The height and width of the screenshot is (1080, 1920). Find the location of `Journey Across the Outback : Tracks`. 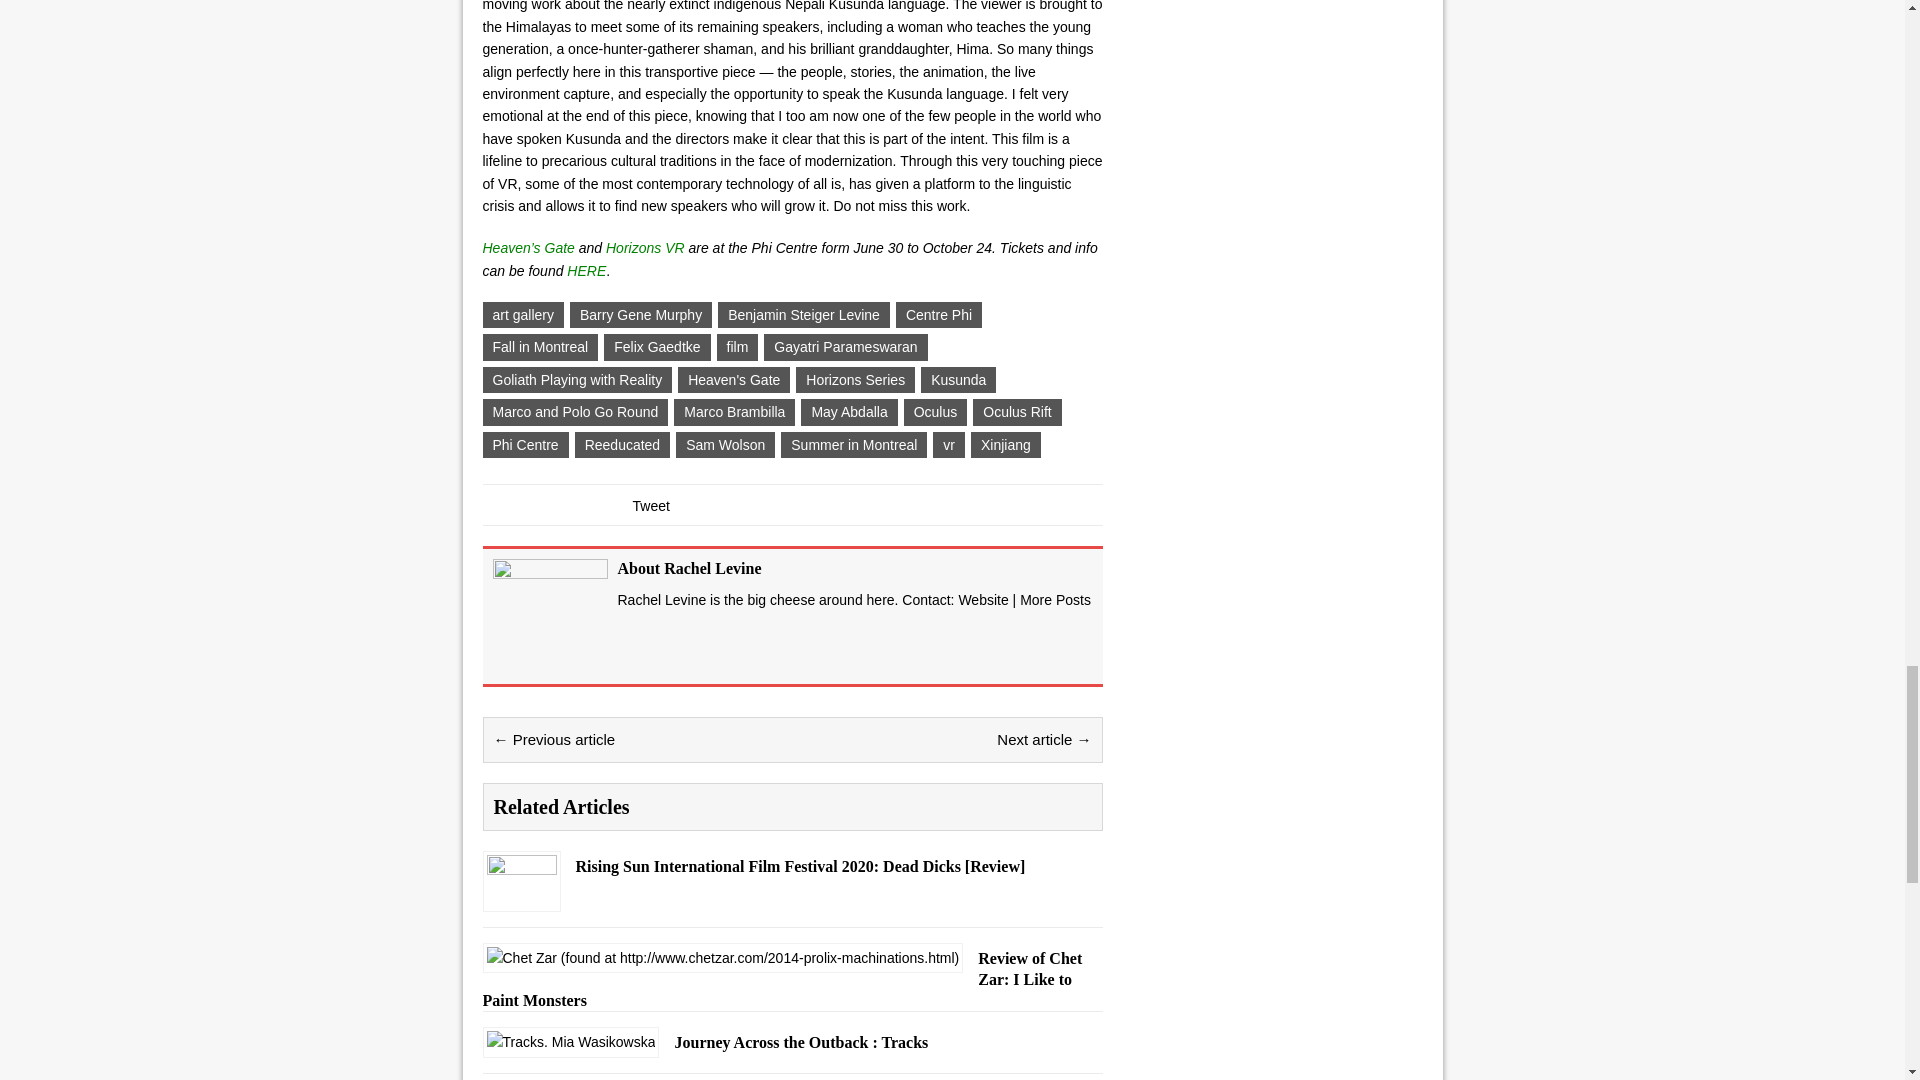

Journey Across the Outback : Tracks is located at coordinates (570, 1041).